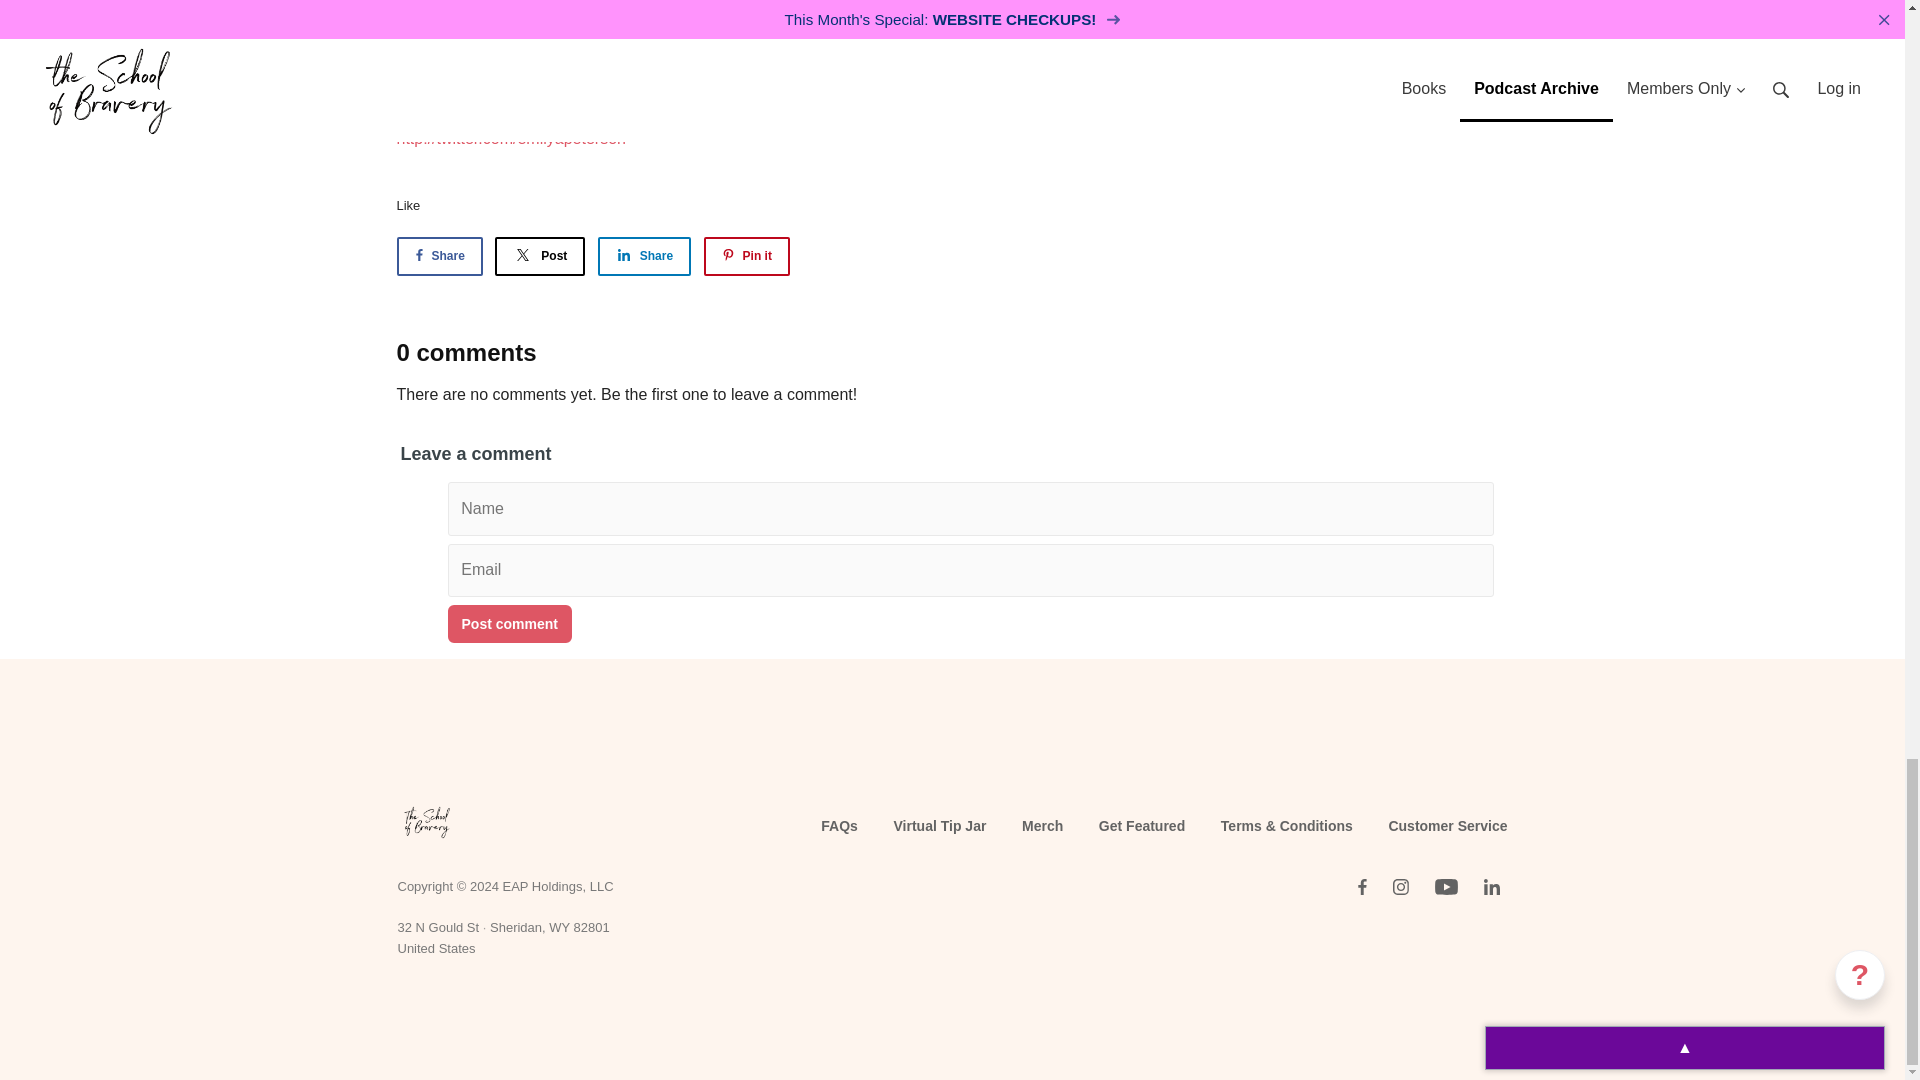  Describe the element at coordinates (426, 824) in the screenshot. I see `The School of Bravery` at that location.